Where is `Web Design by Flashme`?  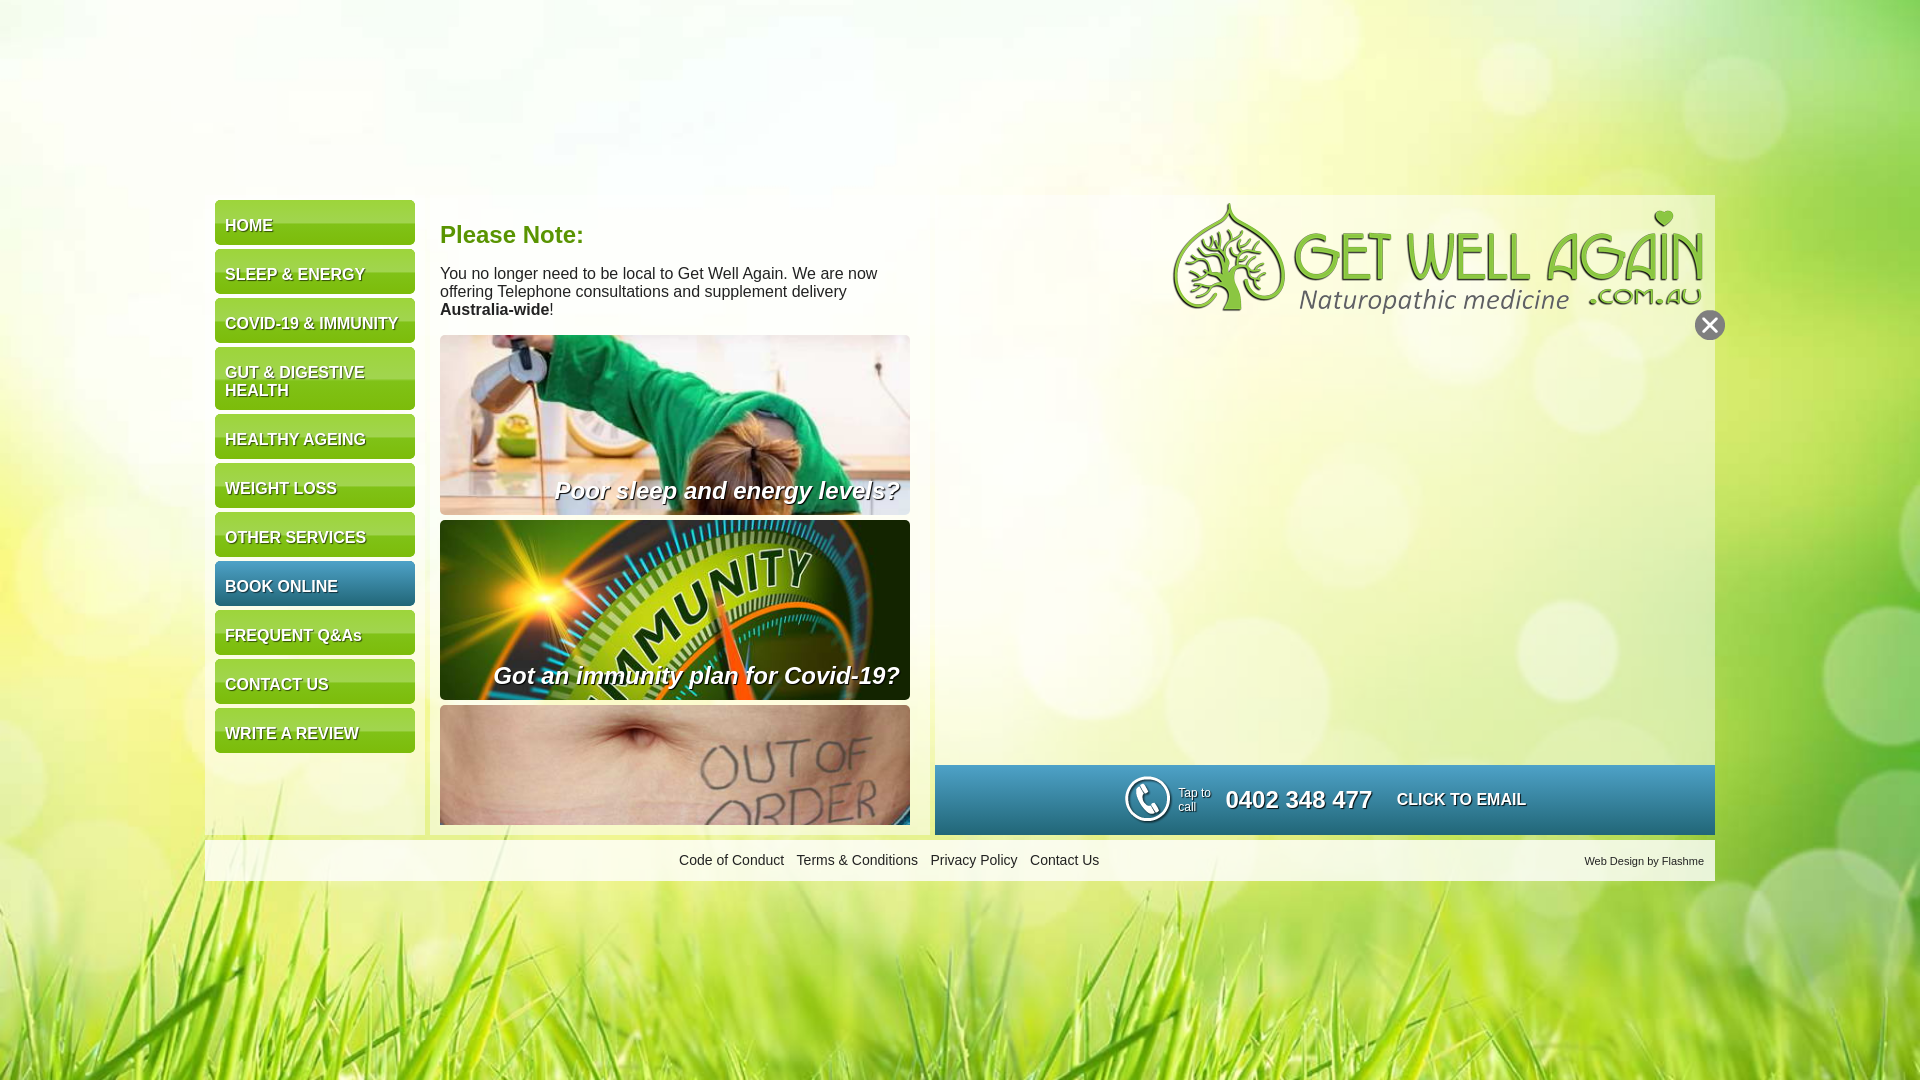 Web Design by Flashme is located at coordinates (1644, 860).